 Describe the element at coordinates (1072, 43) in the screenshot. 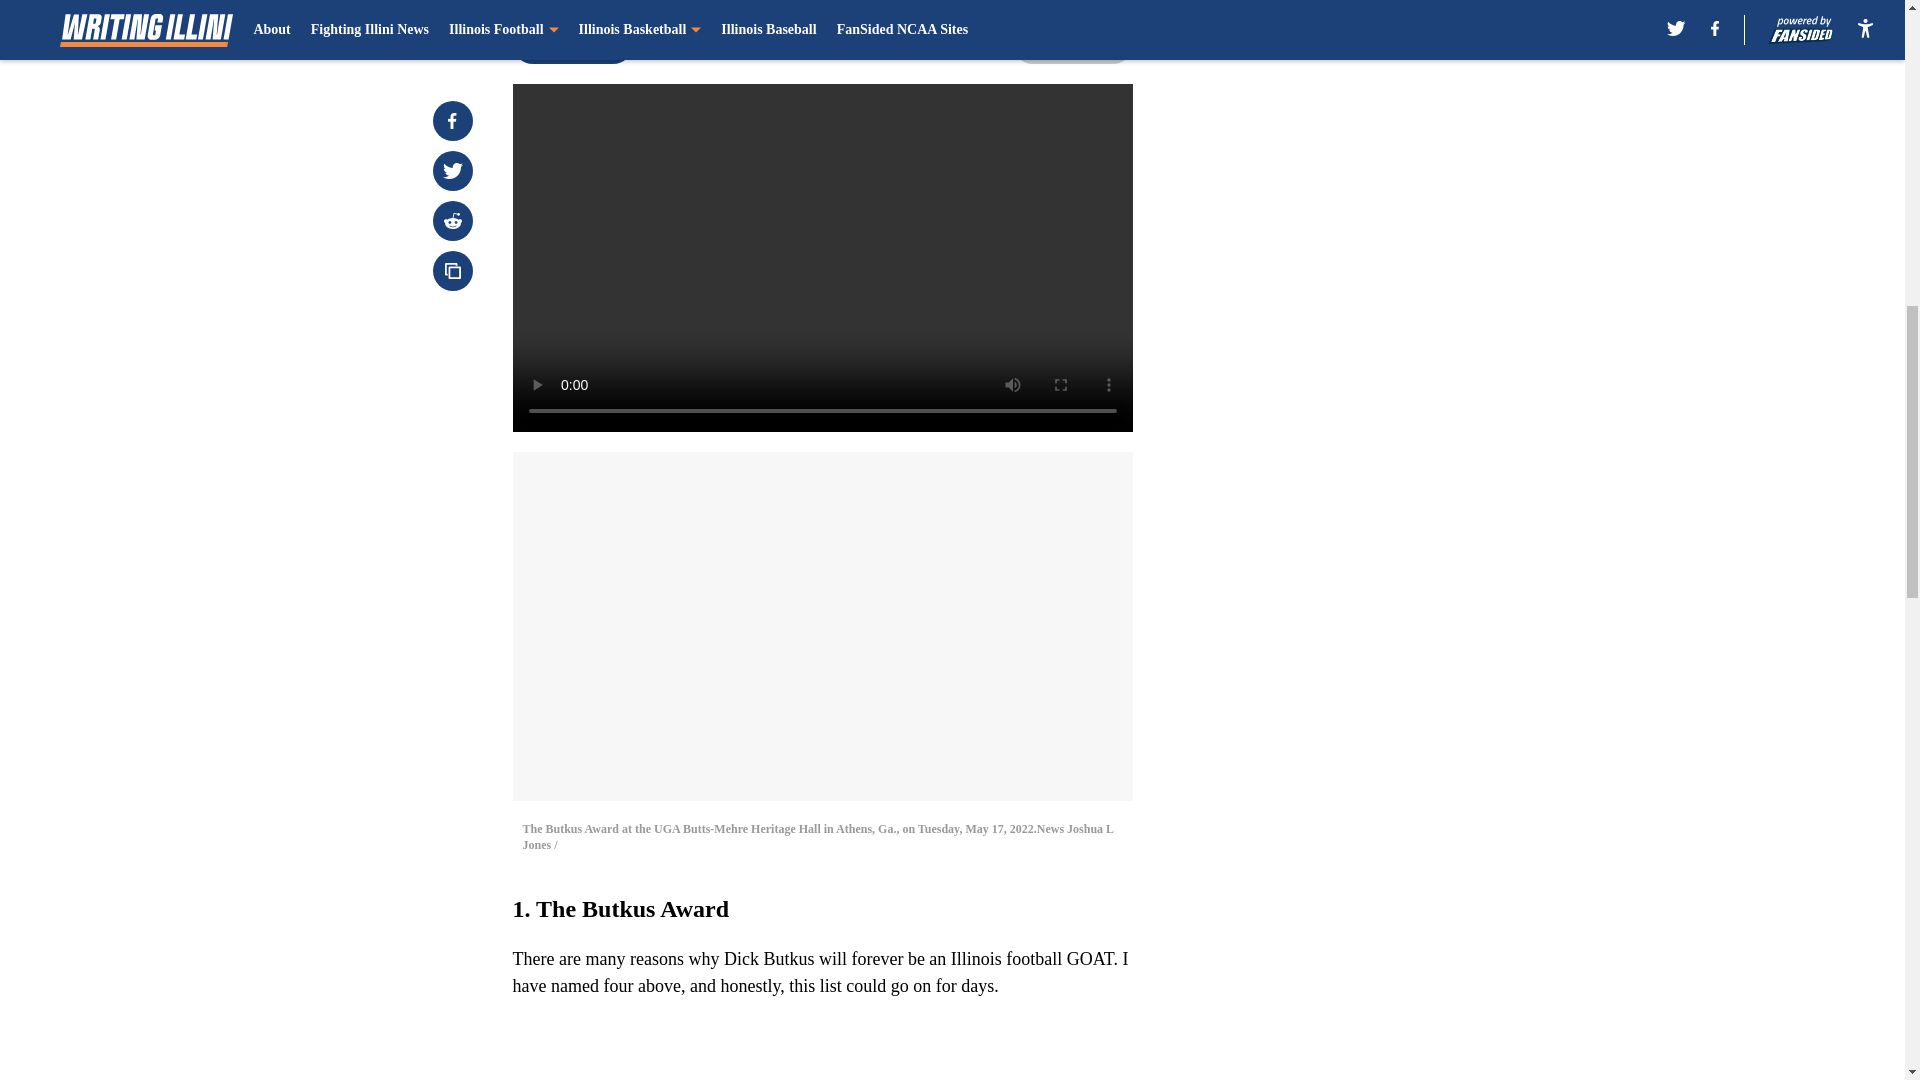

I see `Next` at that location.